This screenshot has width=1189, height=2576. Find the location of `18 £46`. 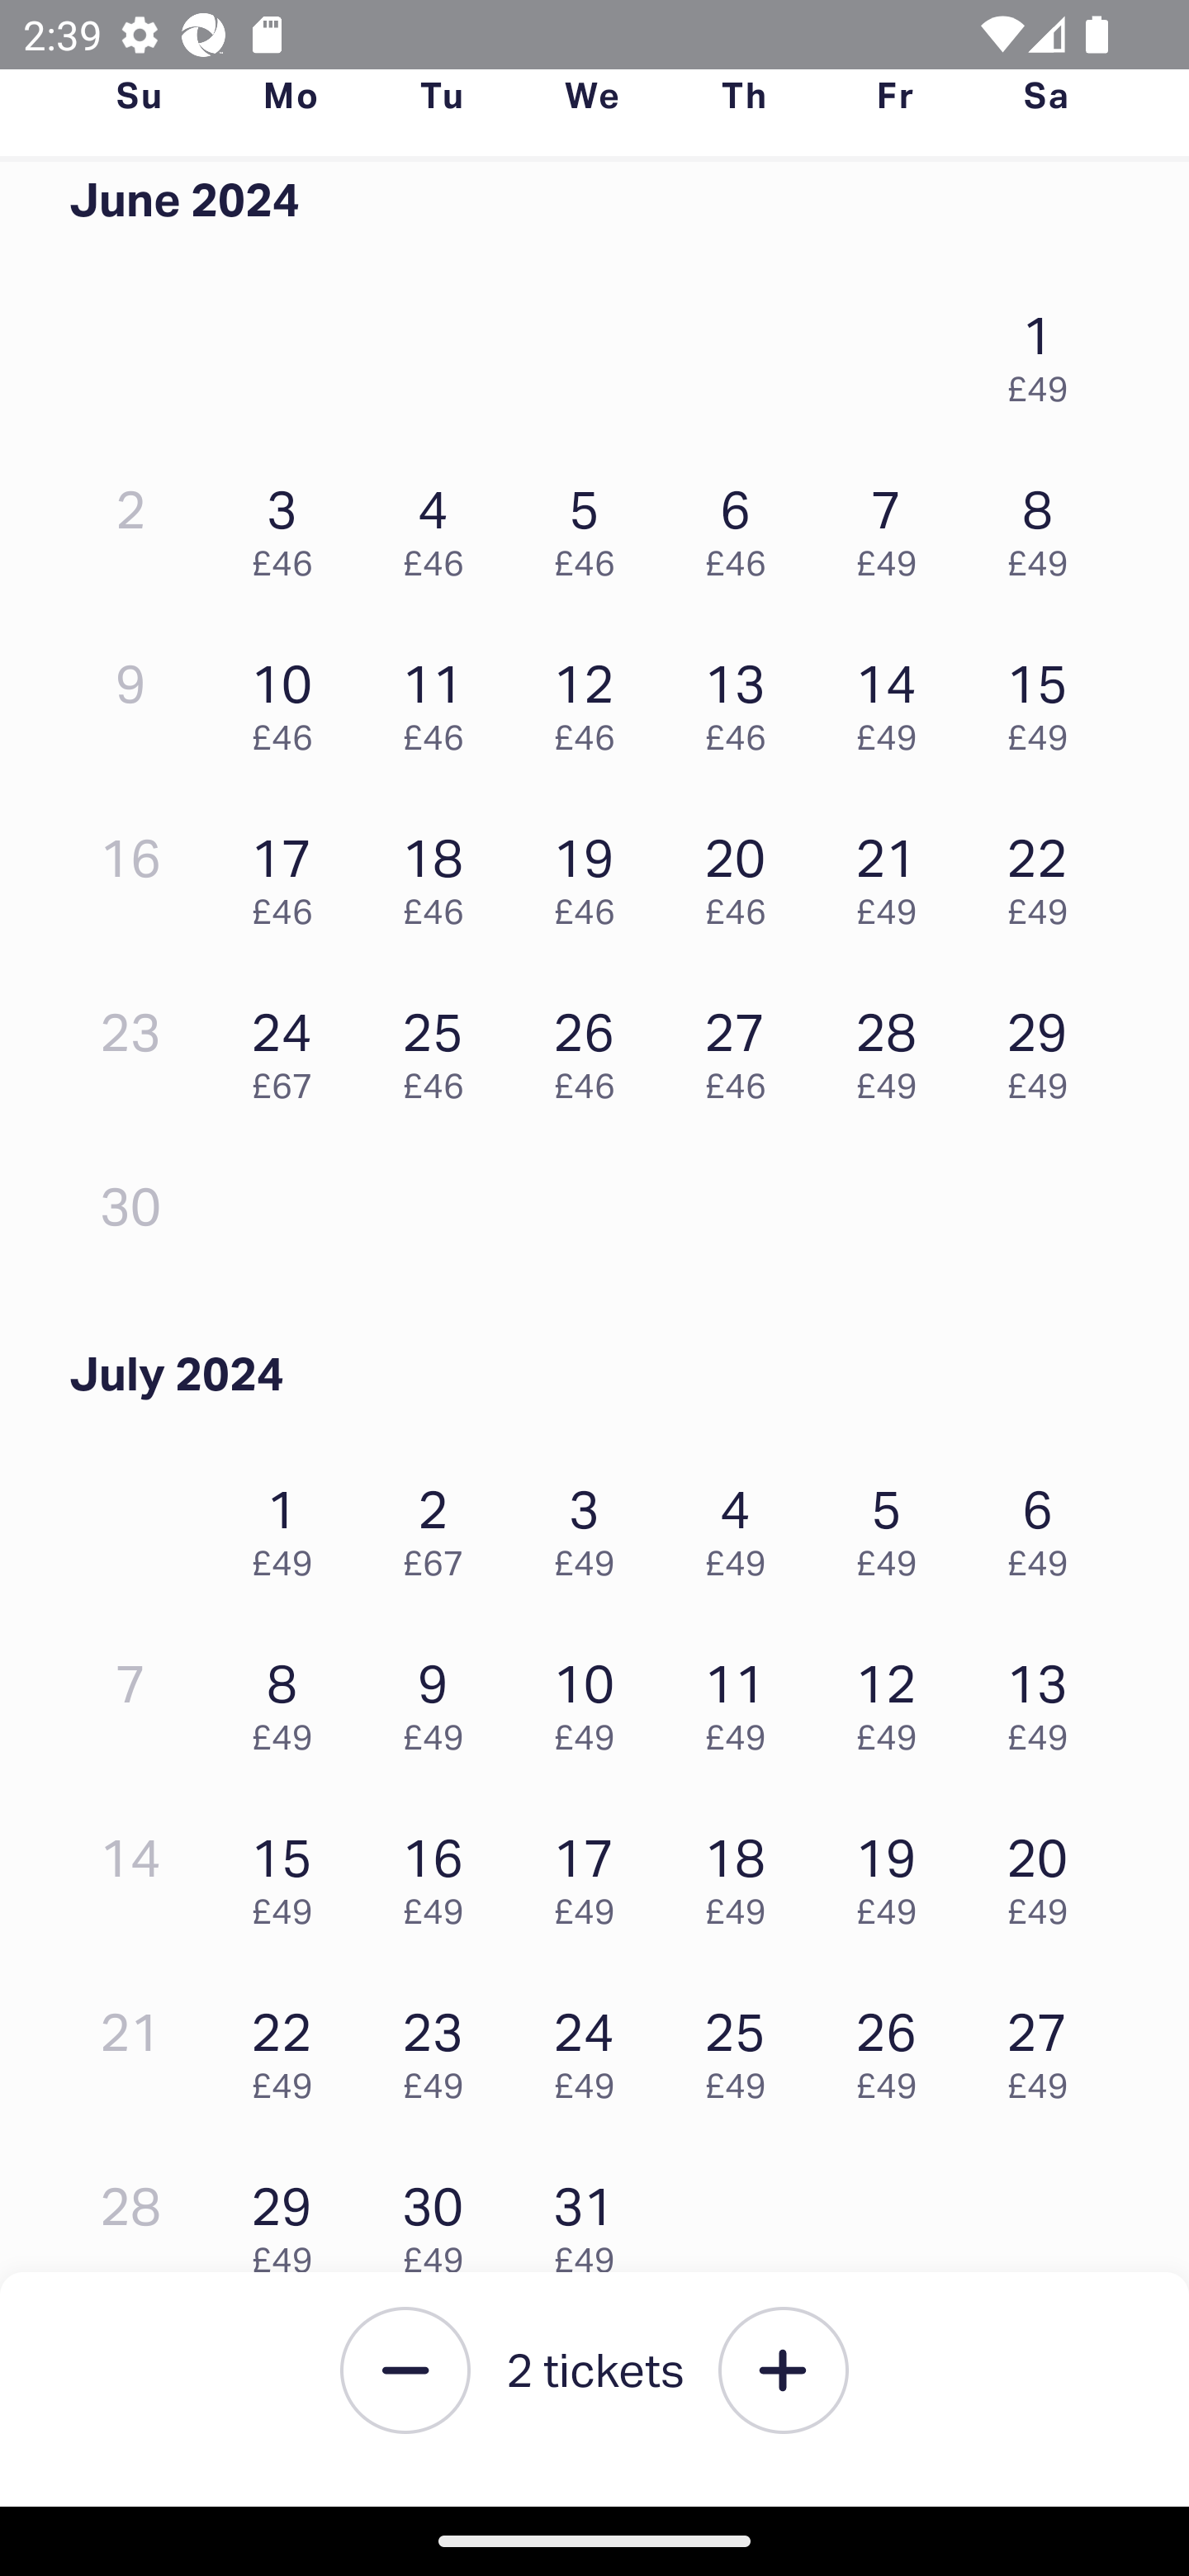

18 £46 is located at coordinates (441, 874).